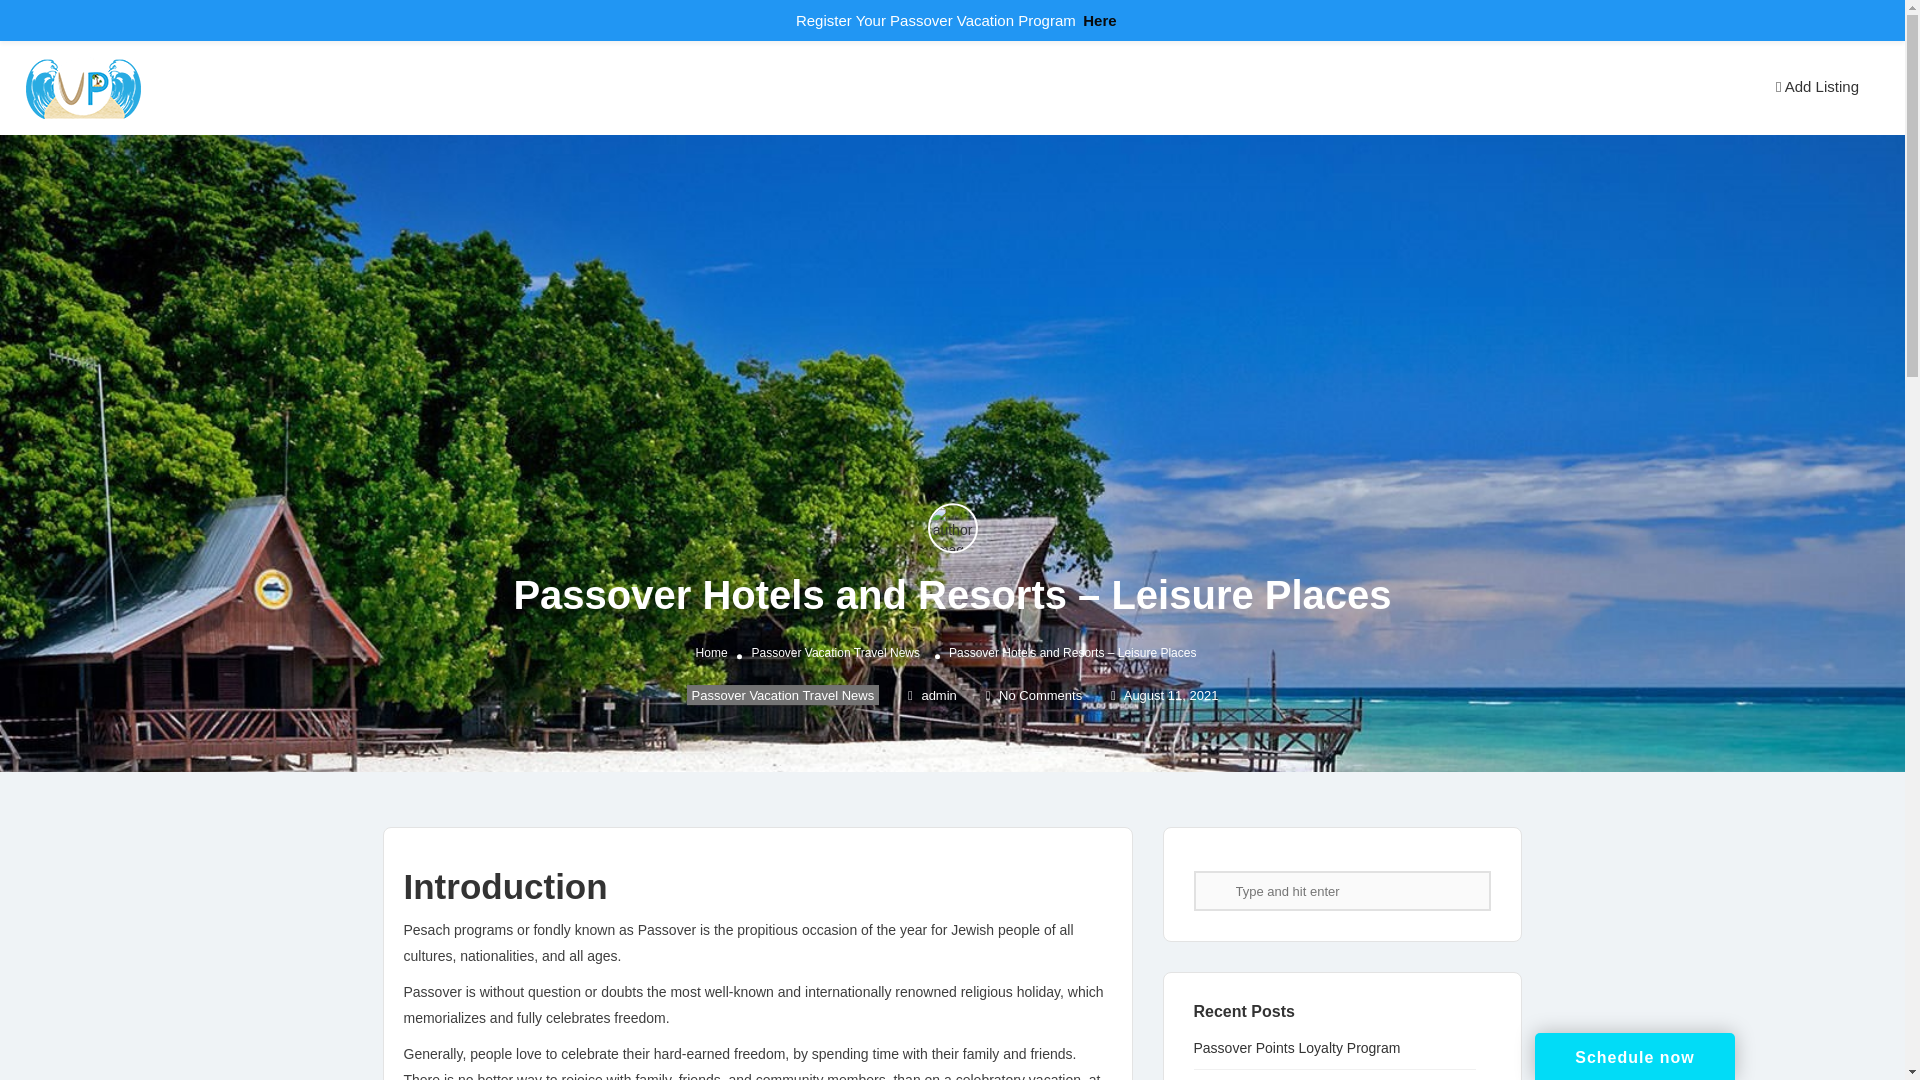 Image resolution: width=1920 pixels, height=1080 pixels. I want to click on Passover Points Loyalty Program, so click(1307, 1048).